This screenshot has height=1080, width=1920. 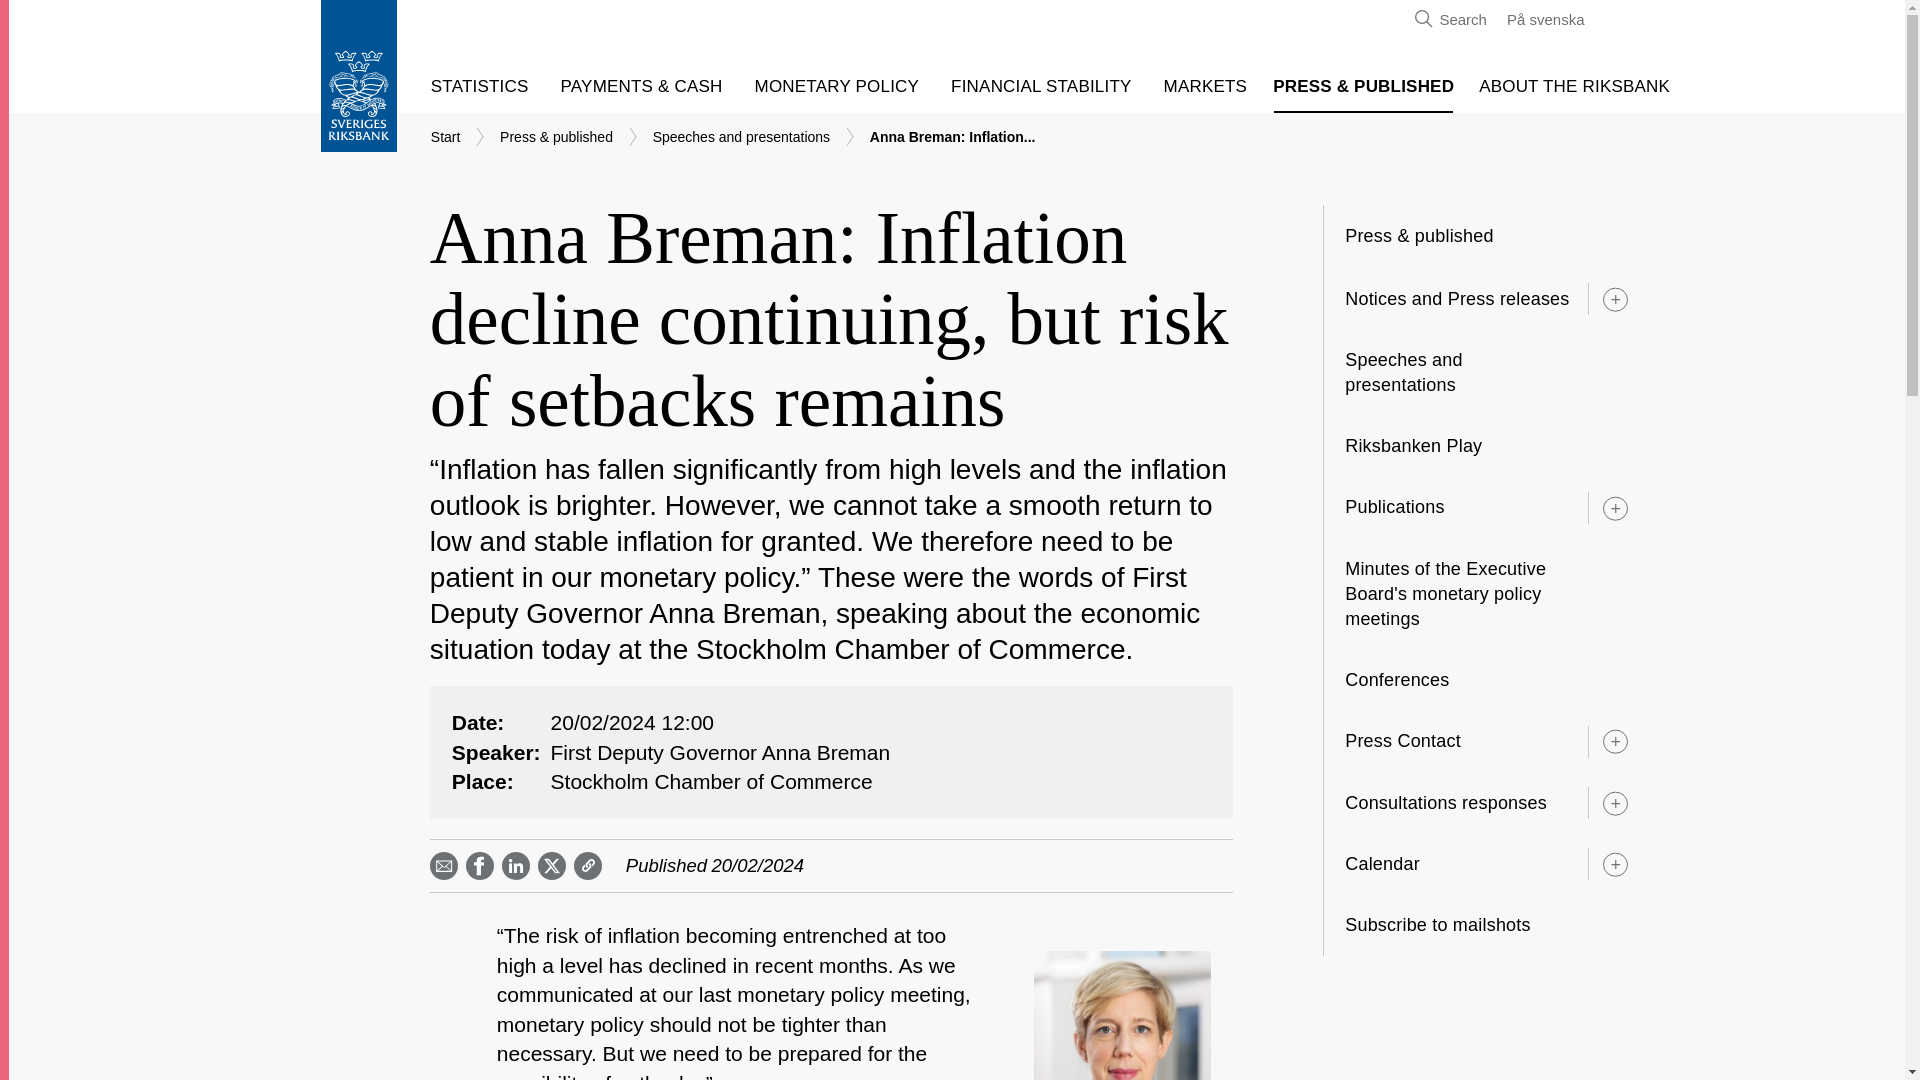 I want to click on Publications, so click(x=1388, y=507).